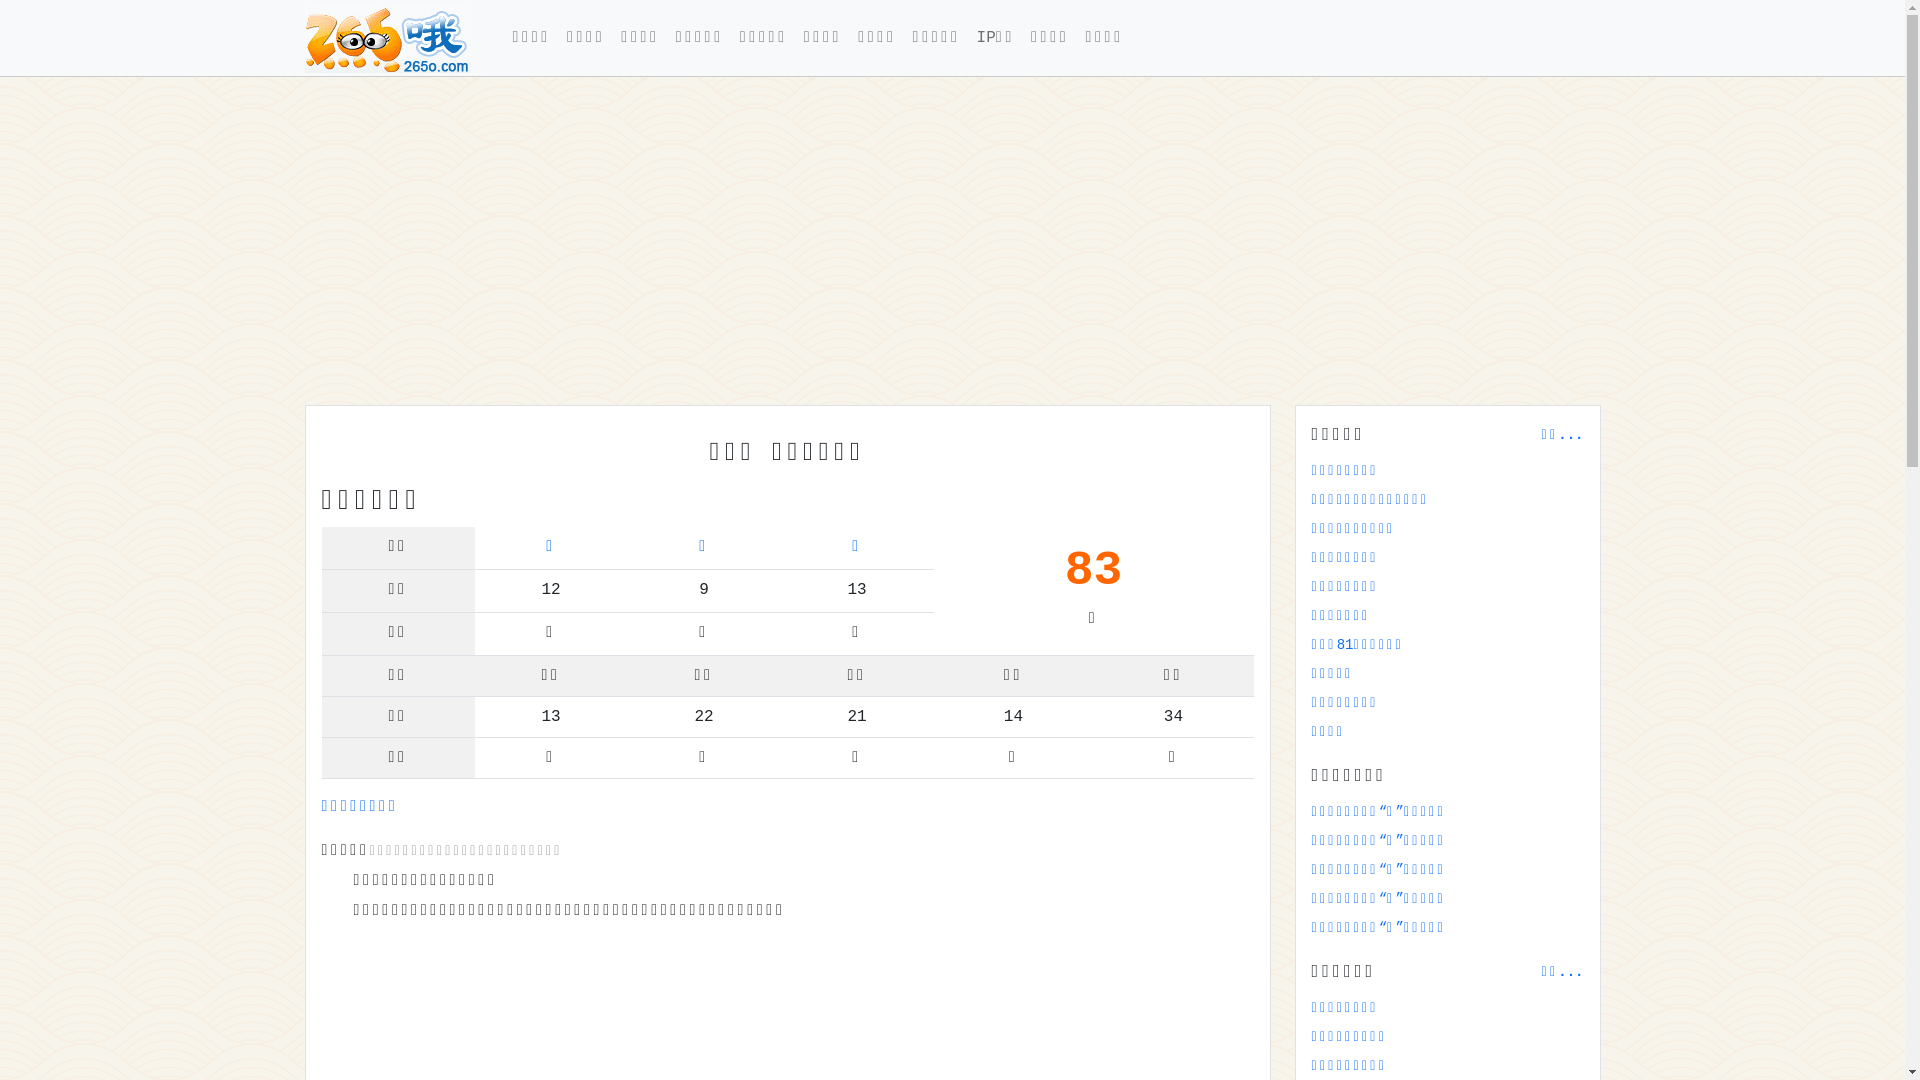  What do you see at coordinates (904, 241) in the screenshot?
I see `Advertisement` at bounding box center [904, 241].